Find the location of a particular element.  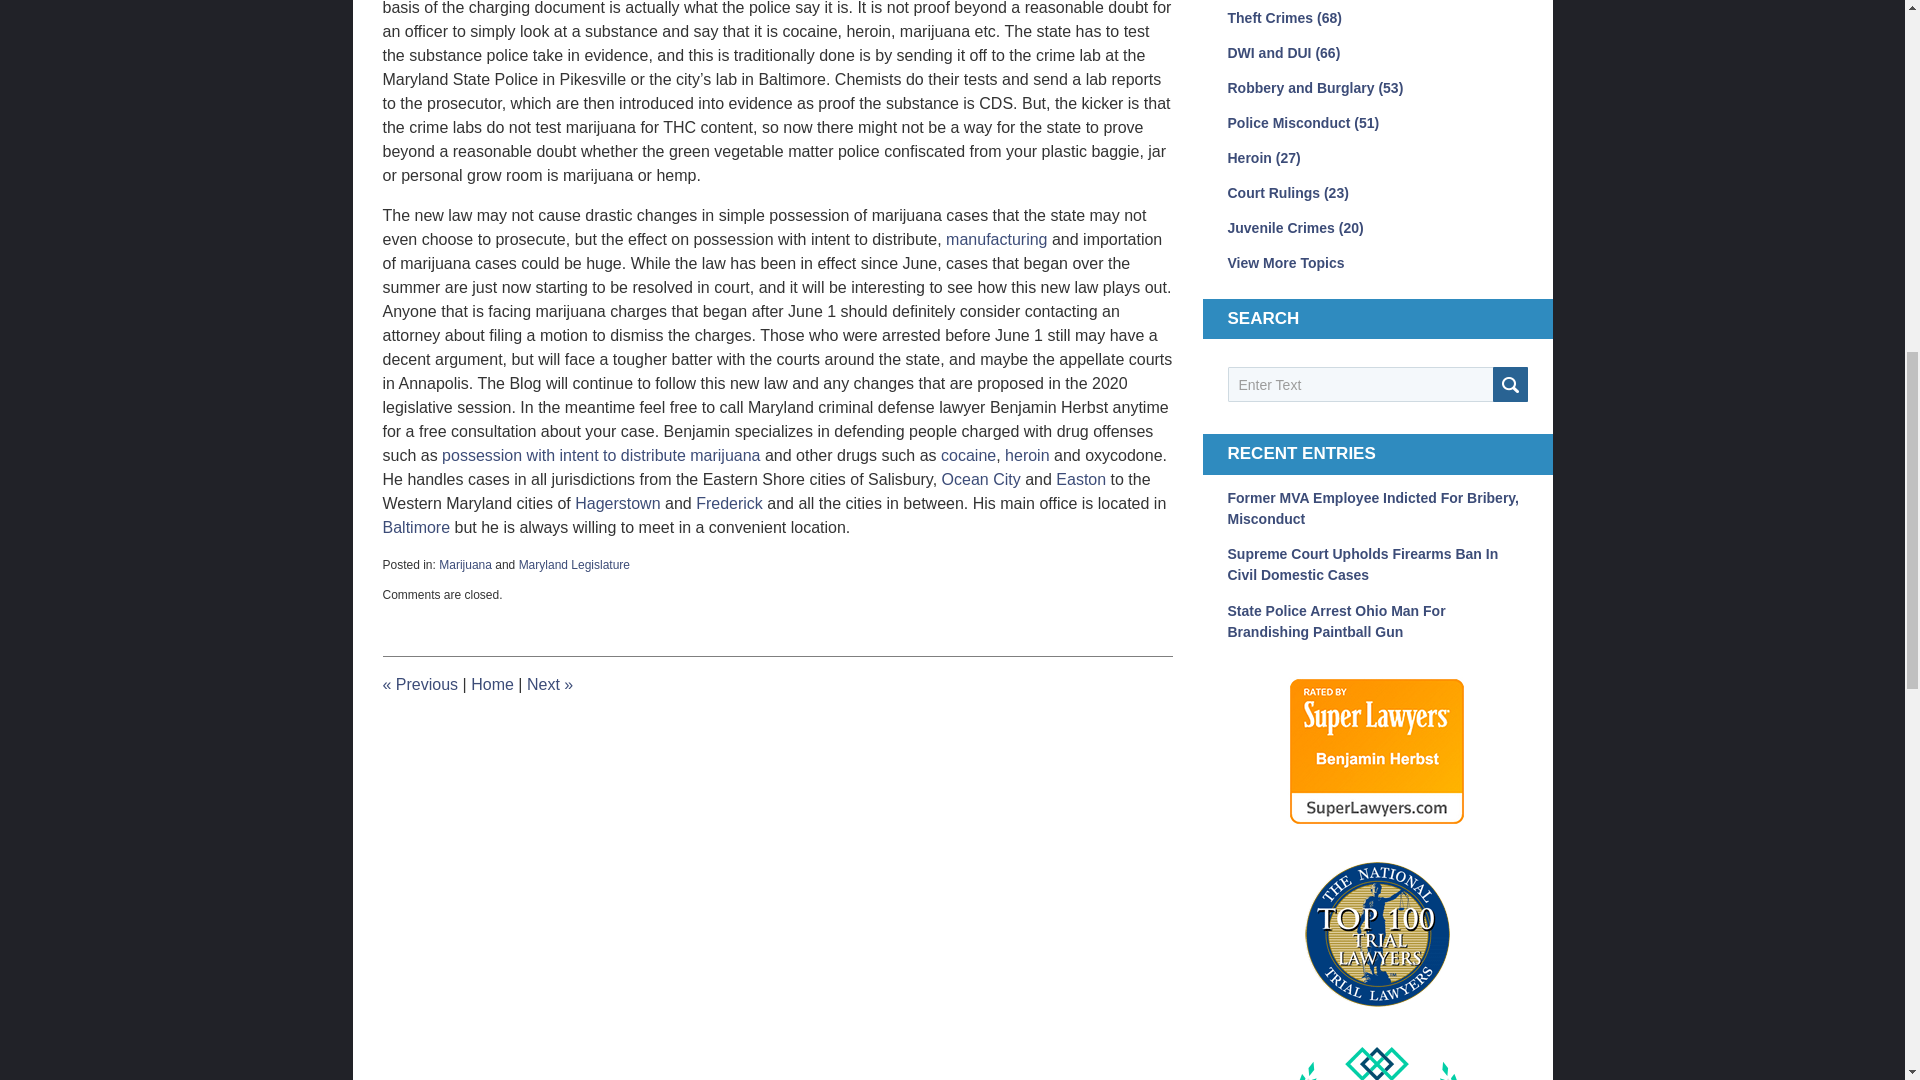

manufacturing is located at coordinates (996, 240).